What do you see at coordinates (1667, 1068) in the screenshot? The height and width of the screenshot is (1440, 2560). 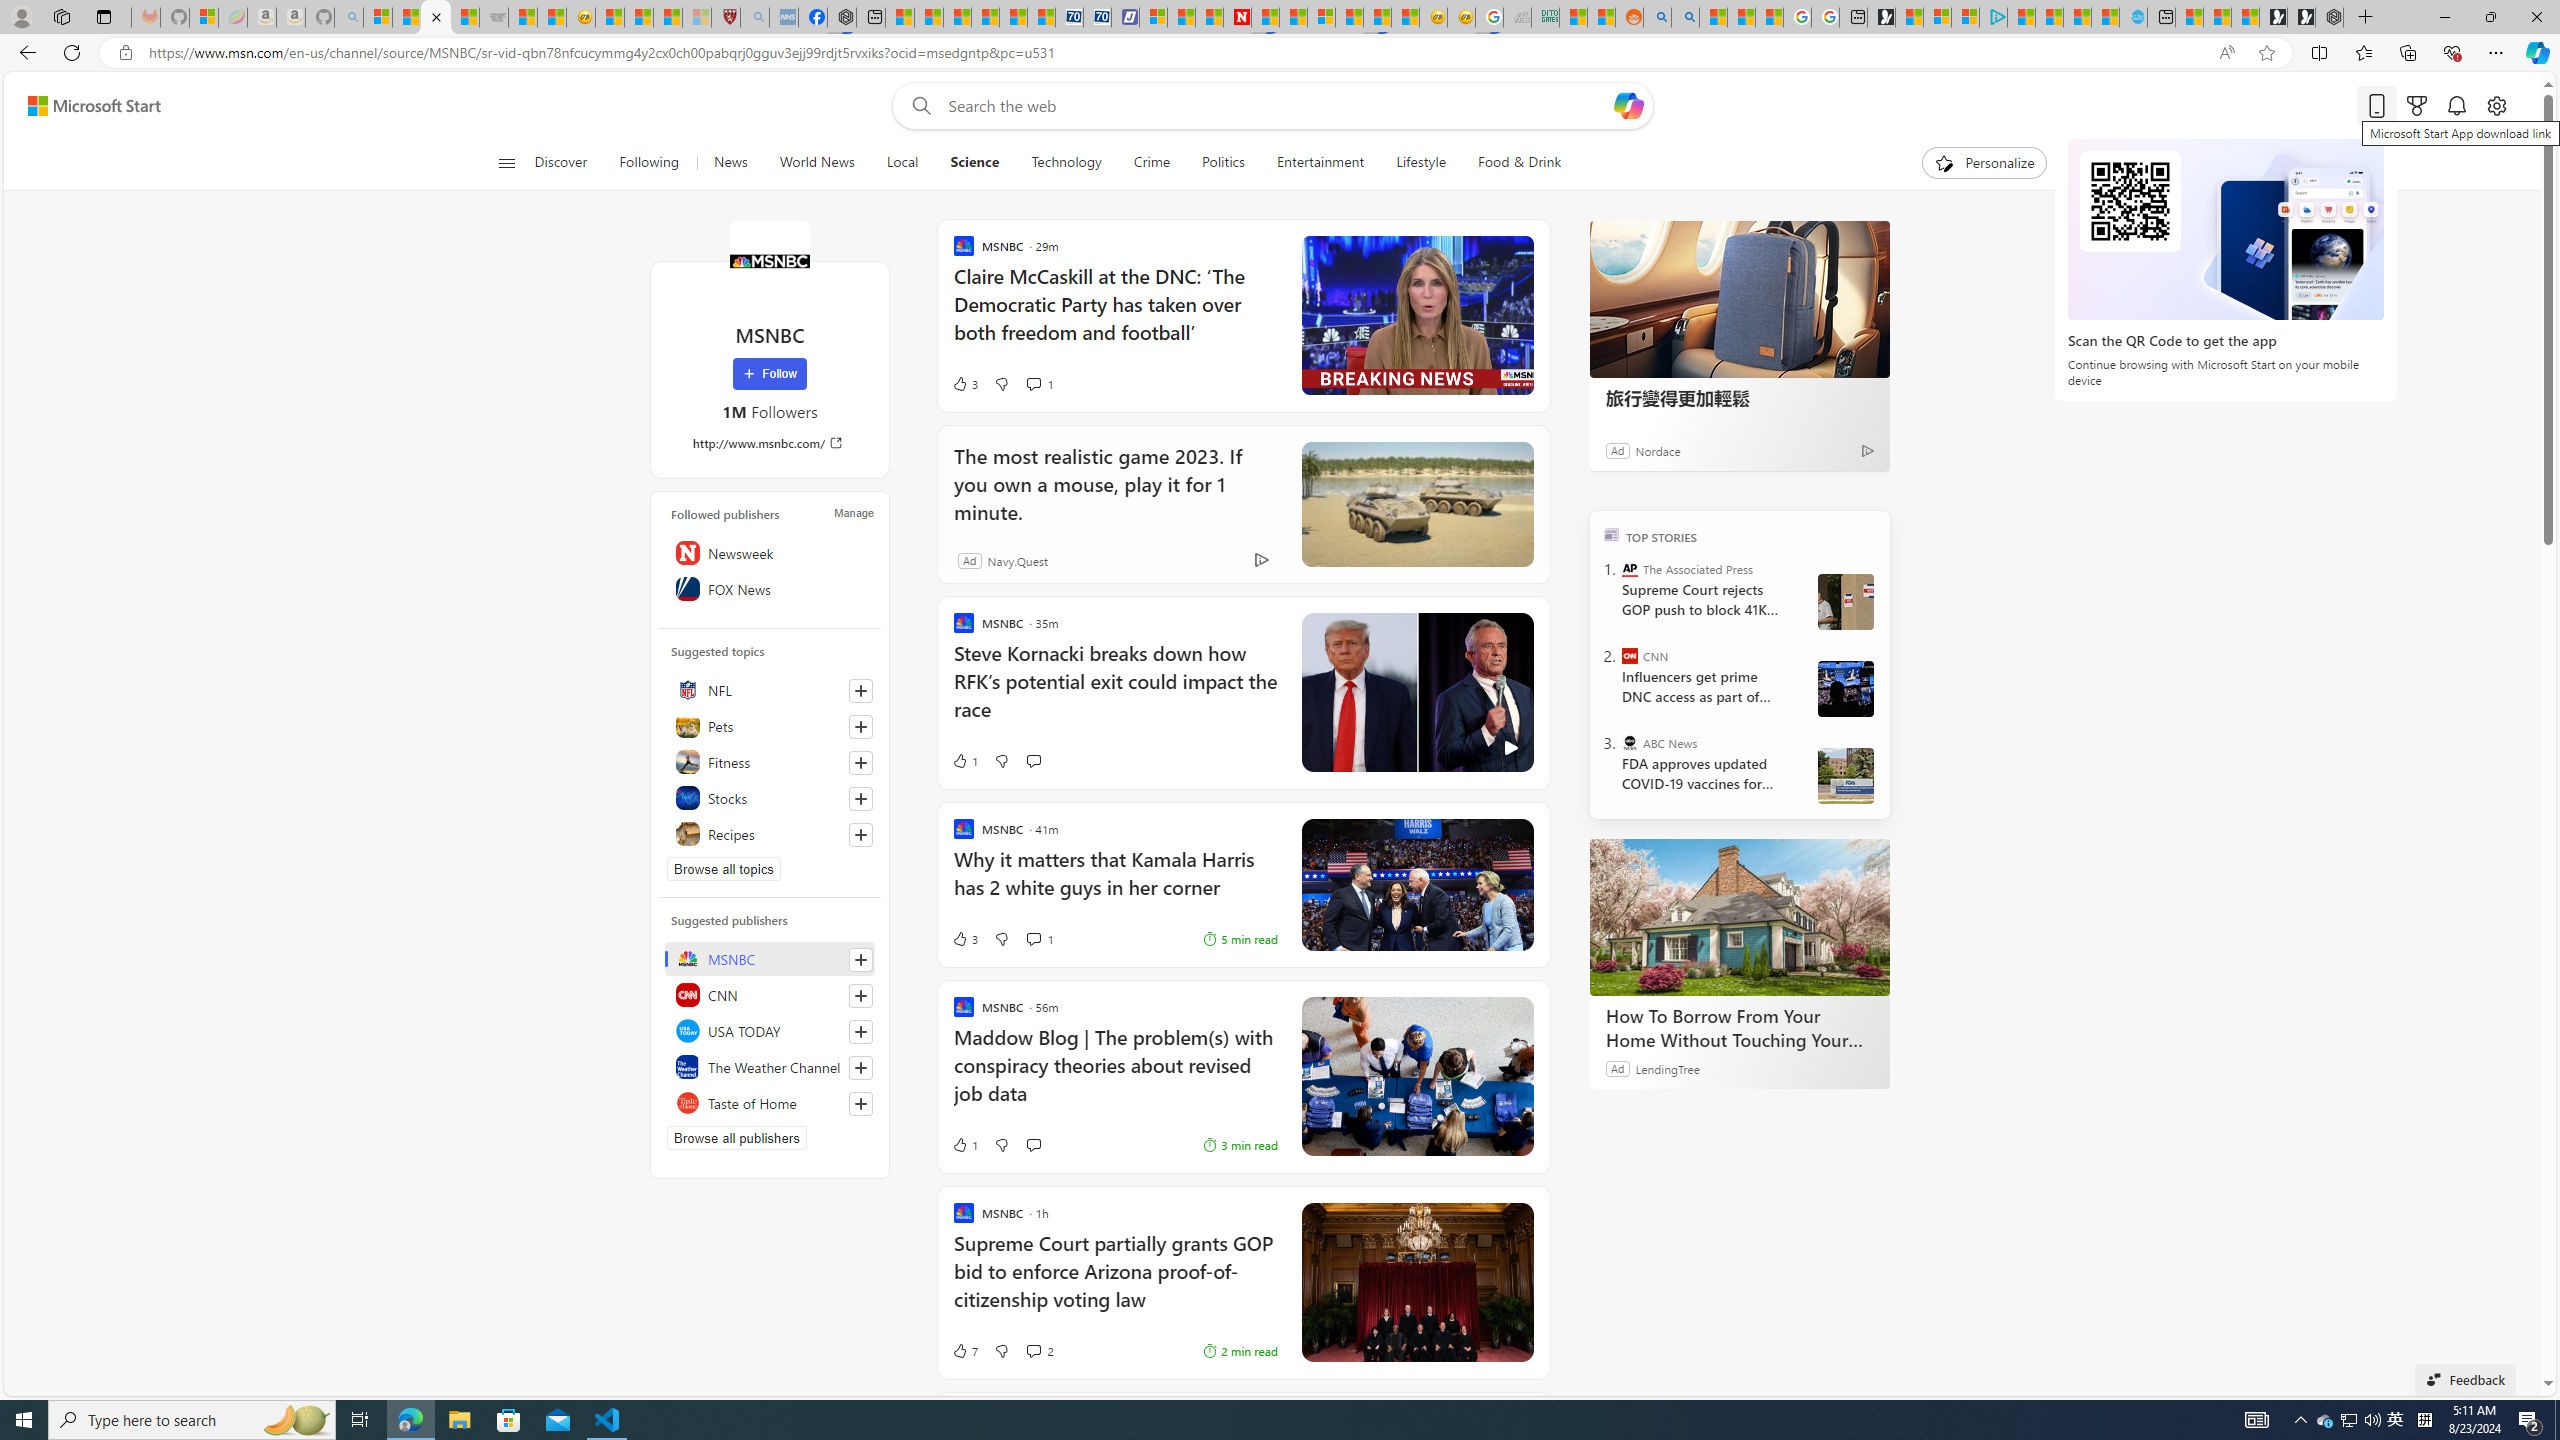 I see `LendingTree` at bounding box center [1667, 1068].